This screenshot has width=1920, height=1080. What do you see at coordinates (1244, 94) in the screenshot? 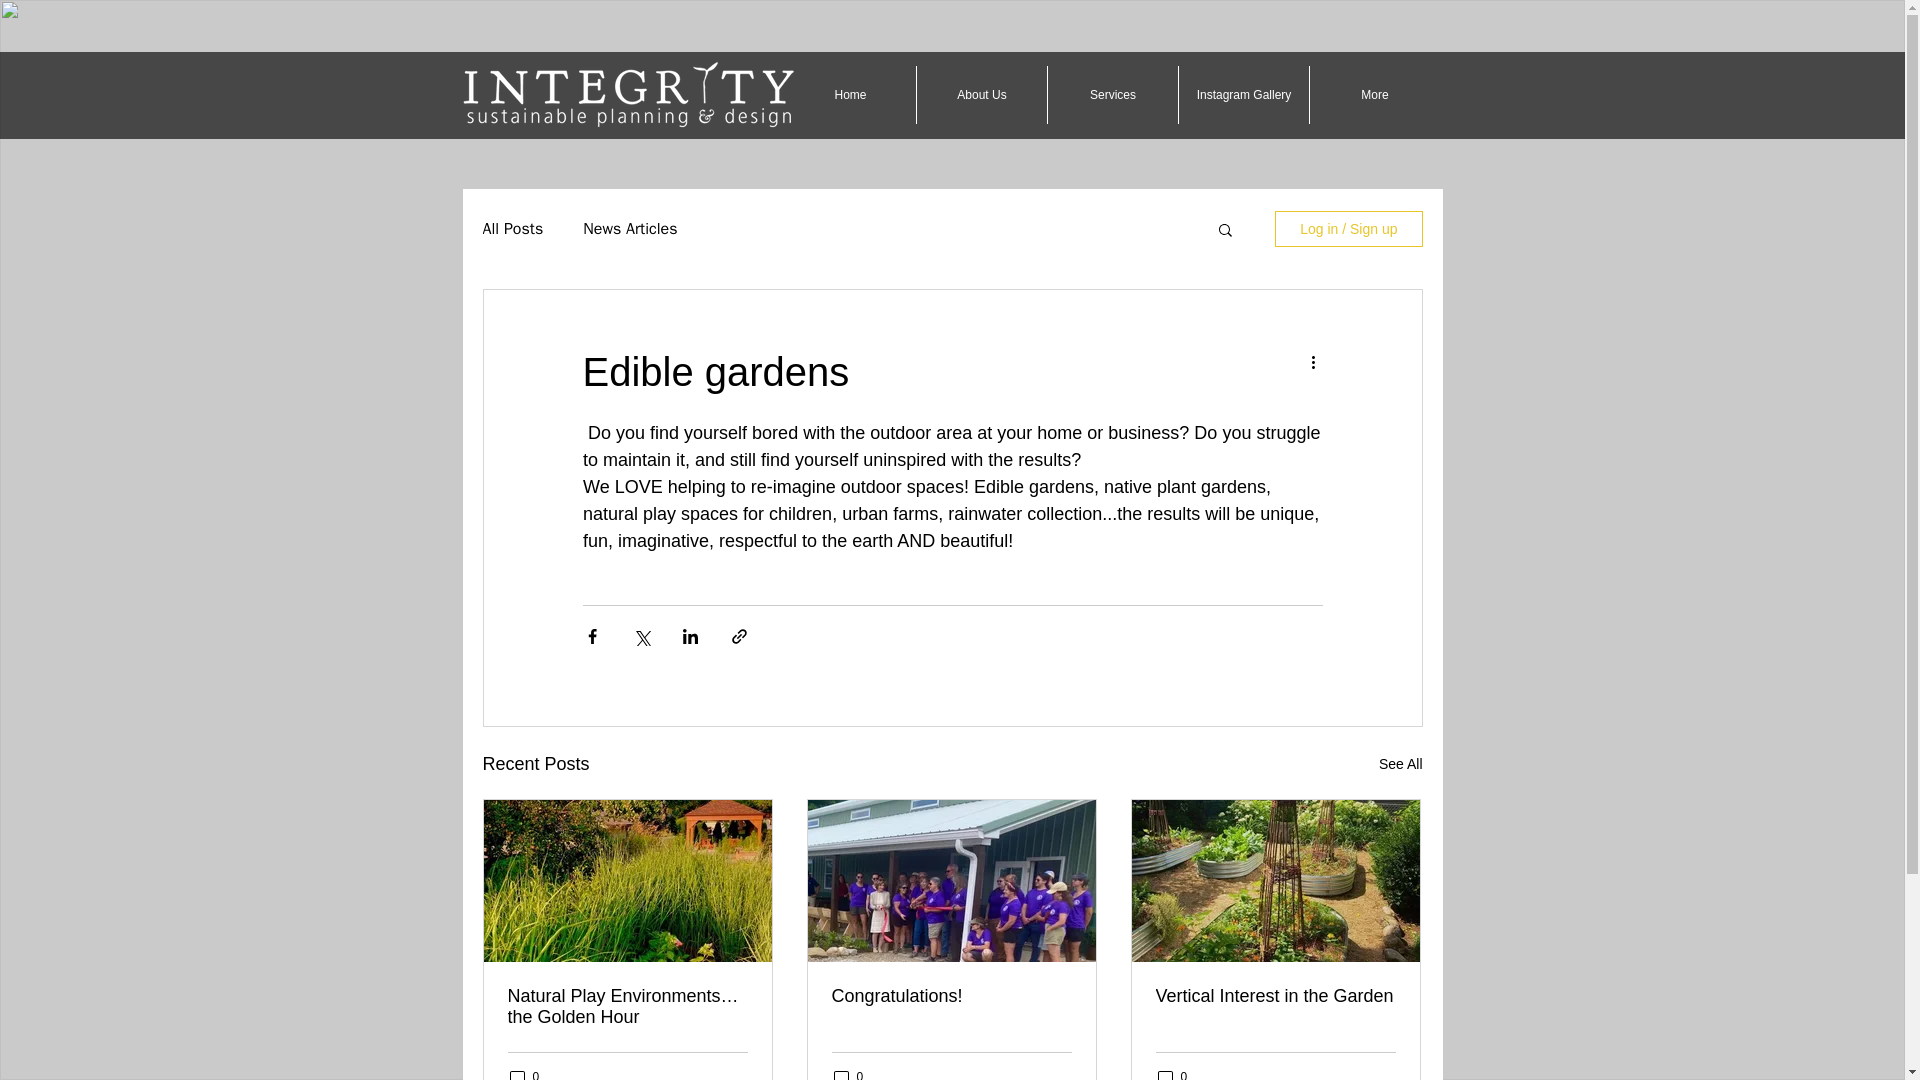
I see `Instagram Gallery` at bounding box center [1244, 94].